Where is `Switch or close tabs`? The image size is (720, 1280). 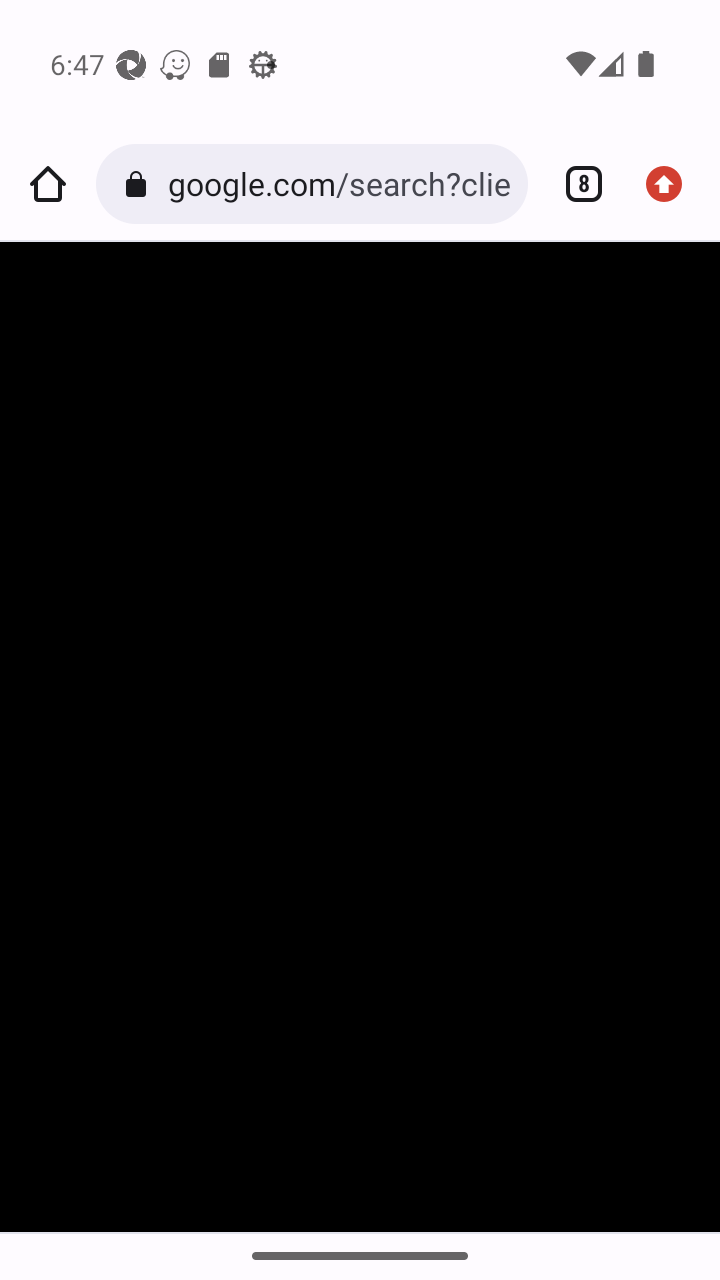 Switch or close tabs is located at coordinates (576, 184).